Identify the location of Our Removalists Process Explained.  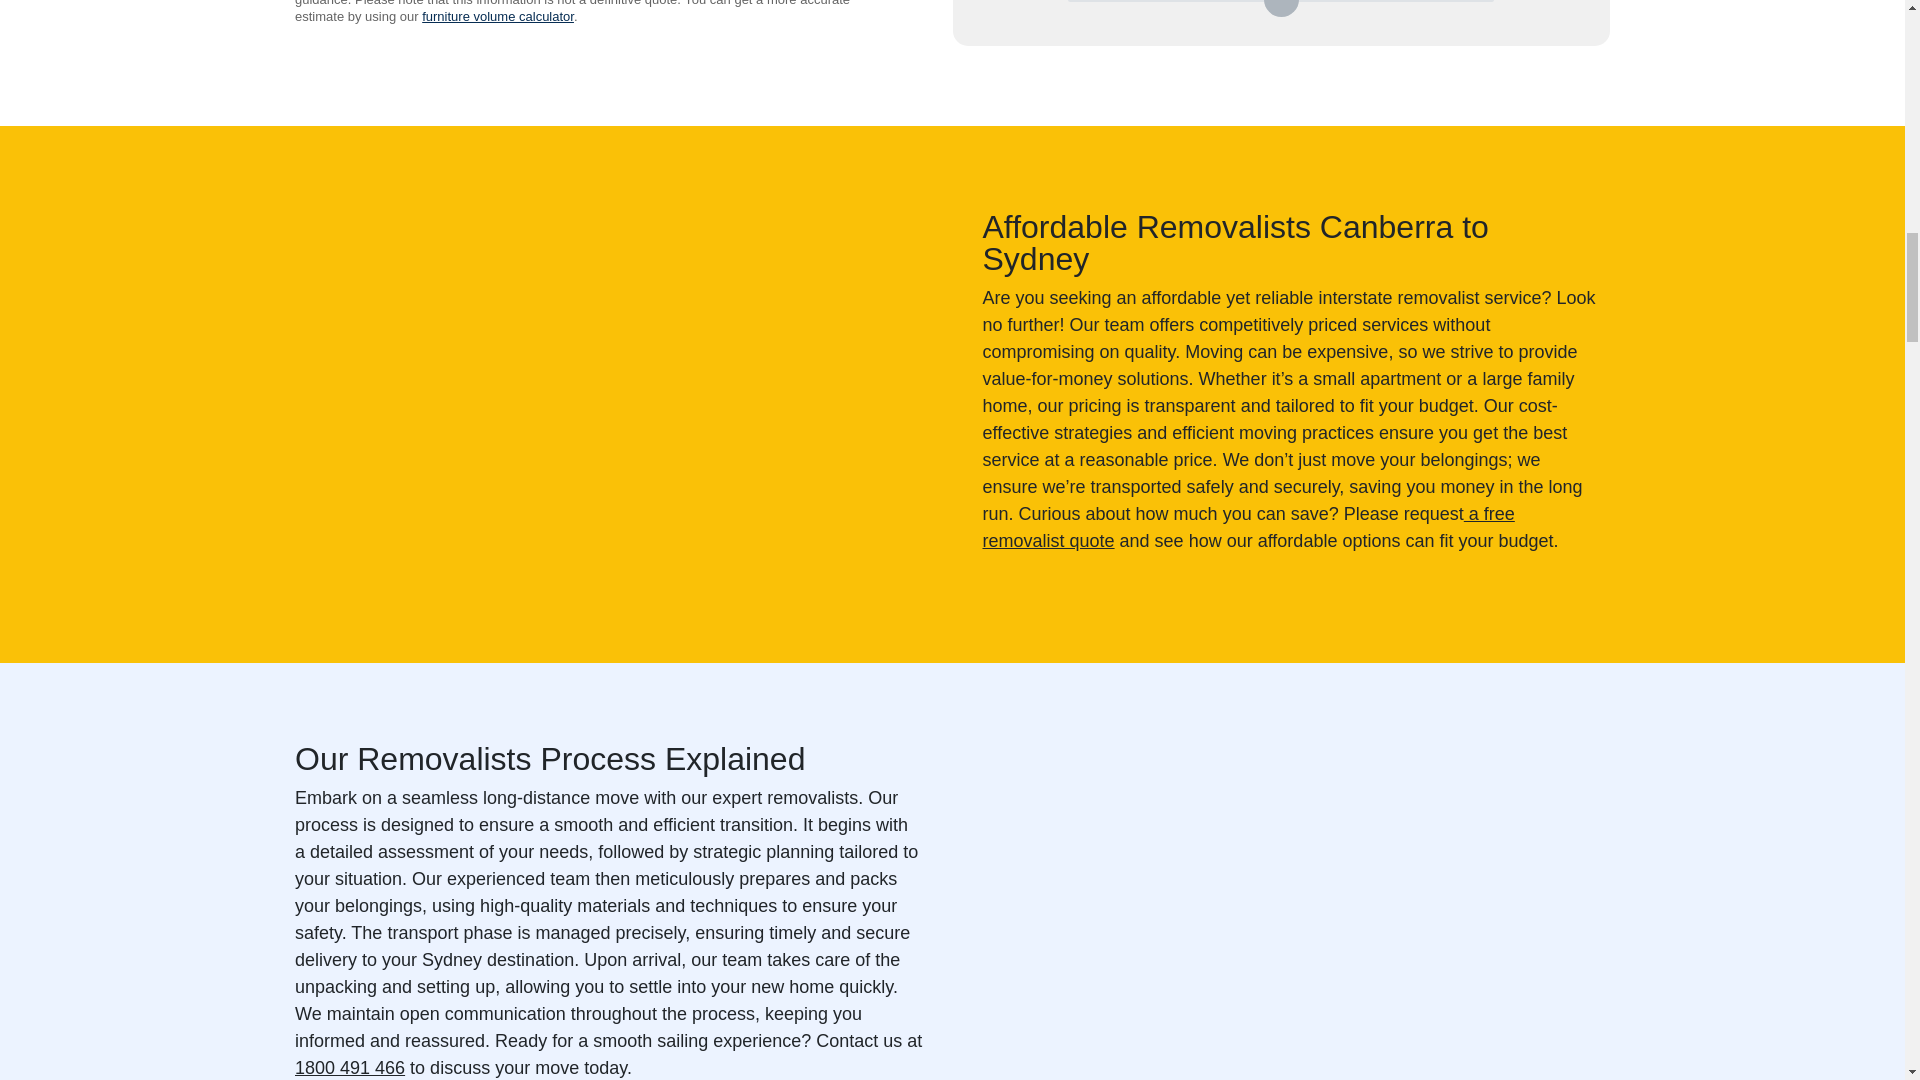
(1281, 912).